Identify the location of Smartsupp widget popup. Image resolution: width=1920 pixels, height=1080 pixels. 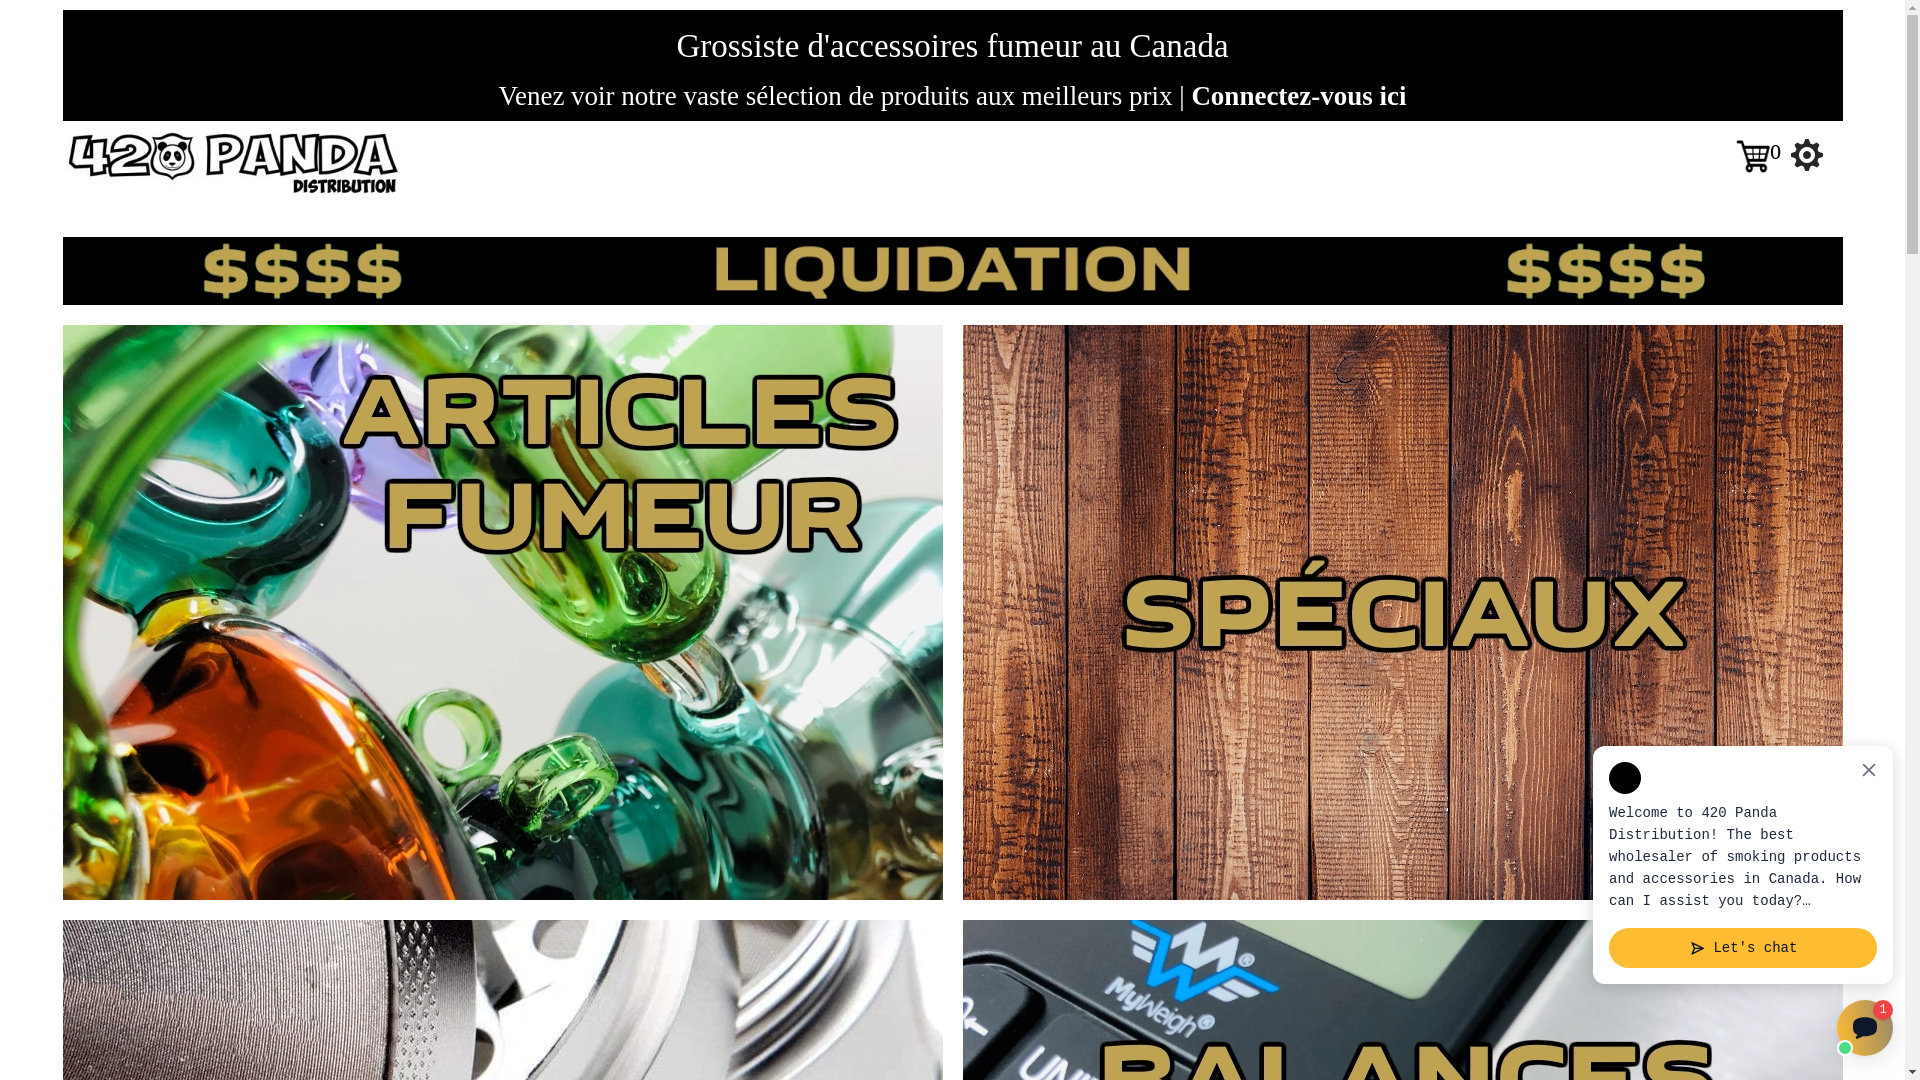
(1743, 865).